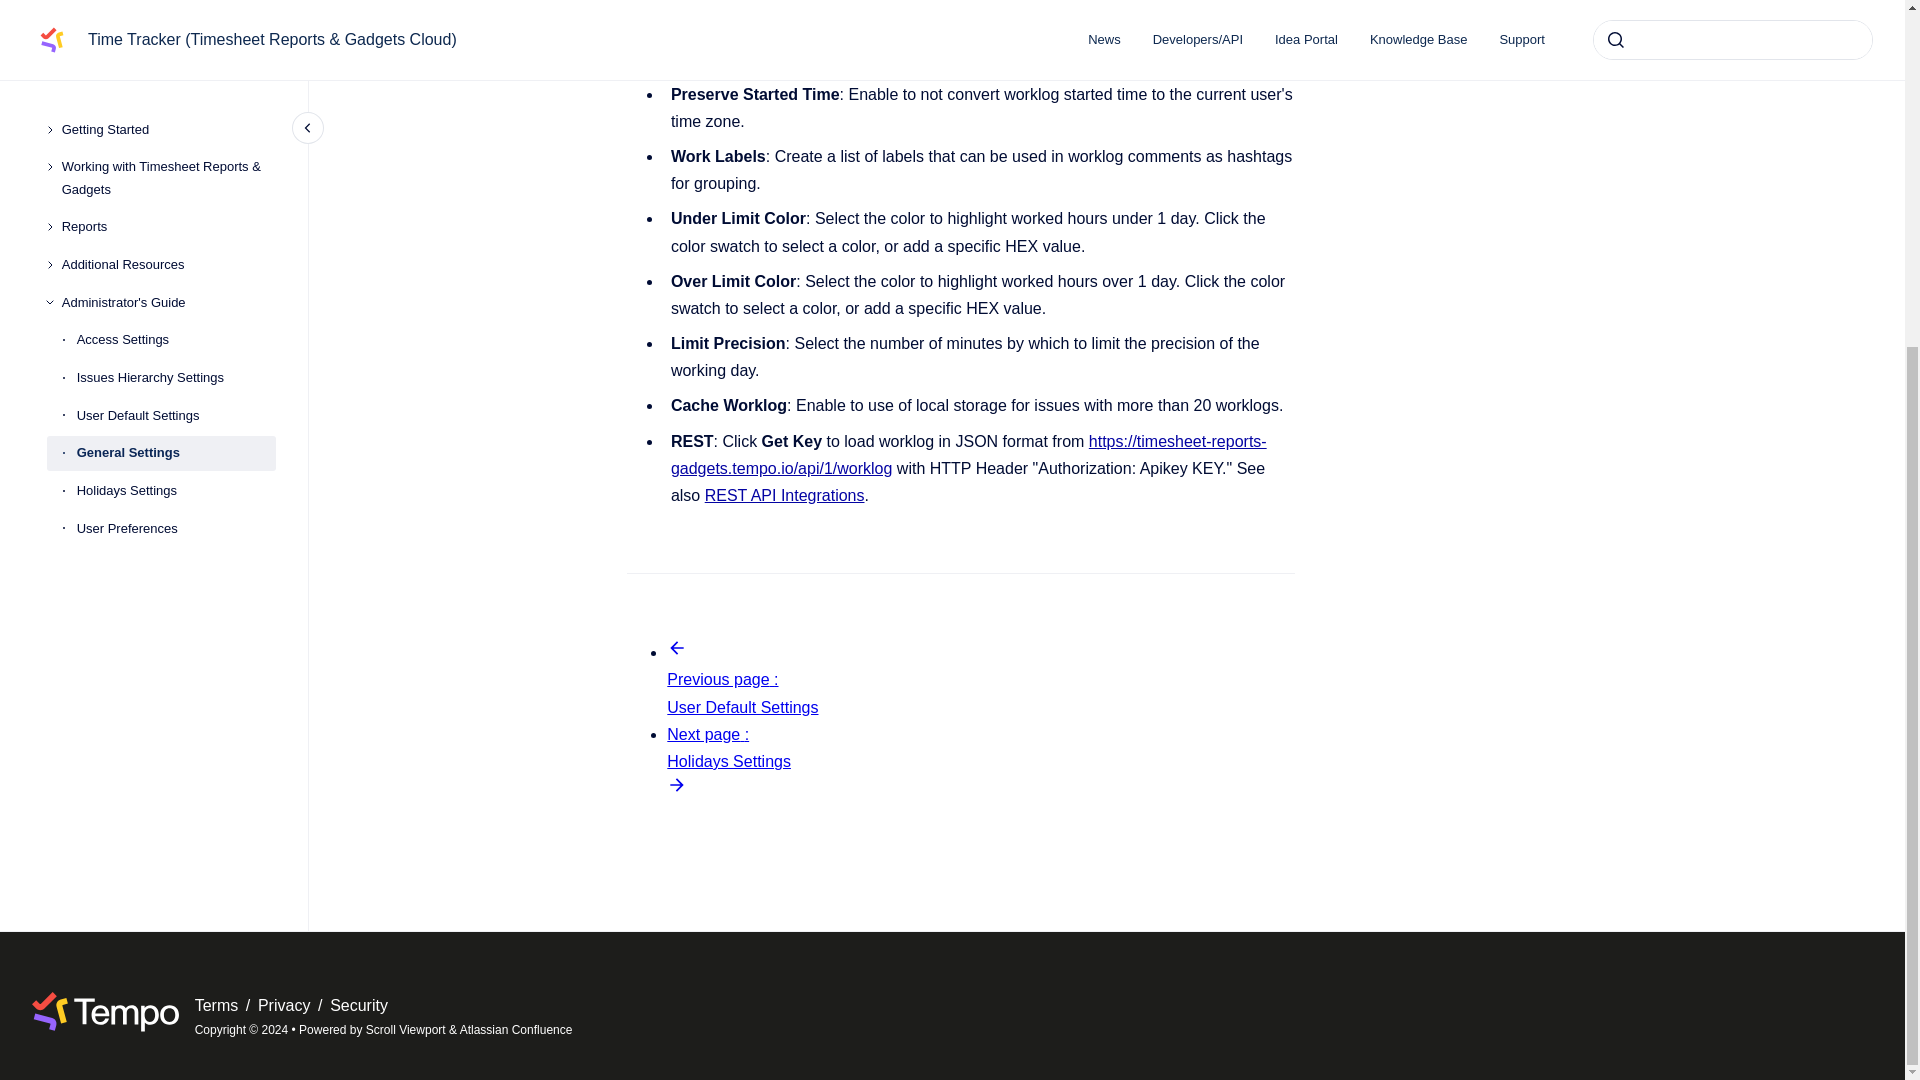 This screenshot has width=1920, height=1080. I want to click on Atlassian Confluence, so click(516, 1029).